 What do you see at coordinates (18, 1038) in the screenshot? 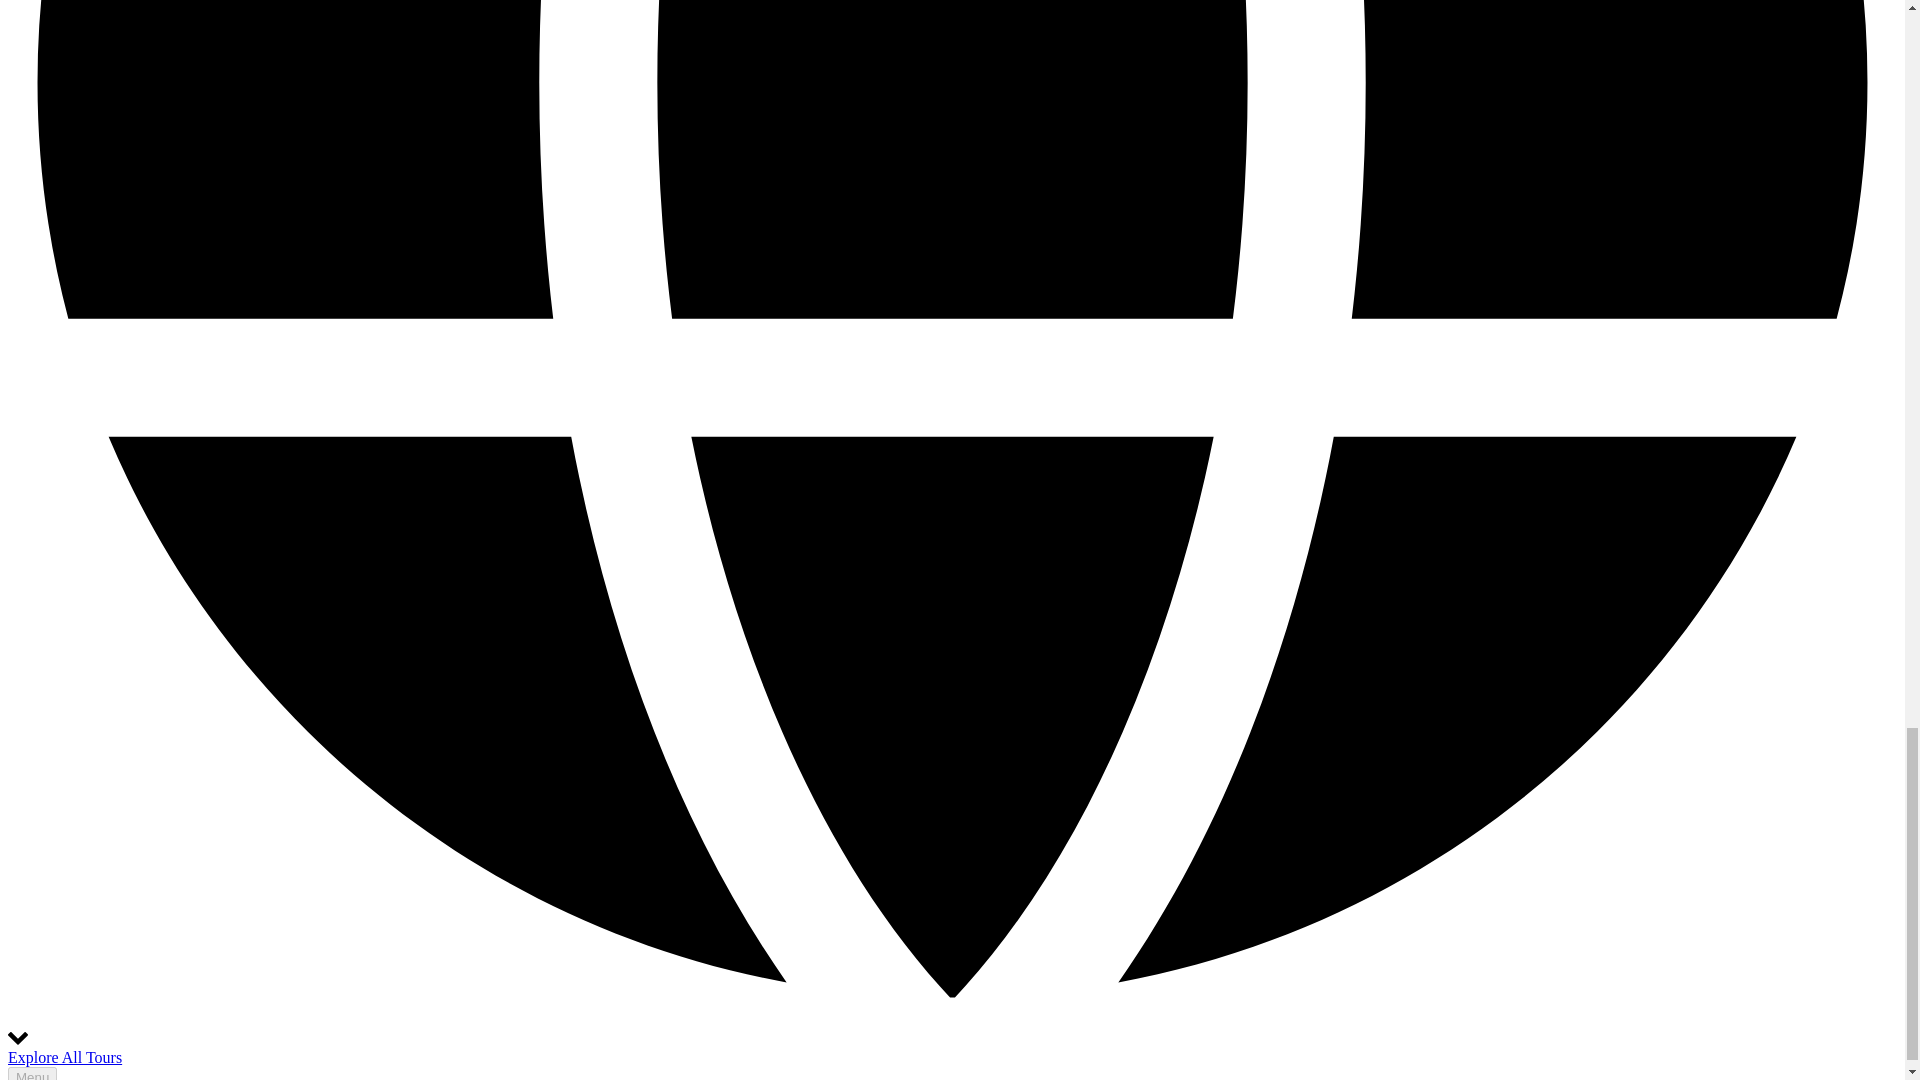
I see `Chevron down` at bounding box center [18, 1038].